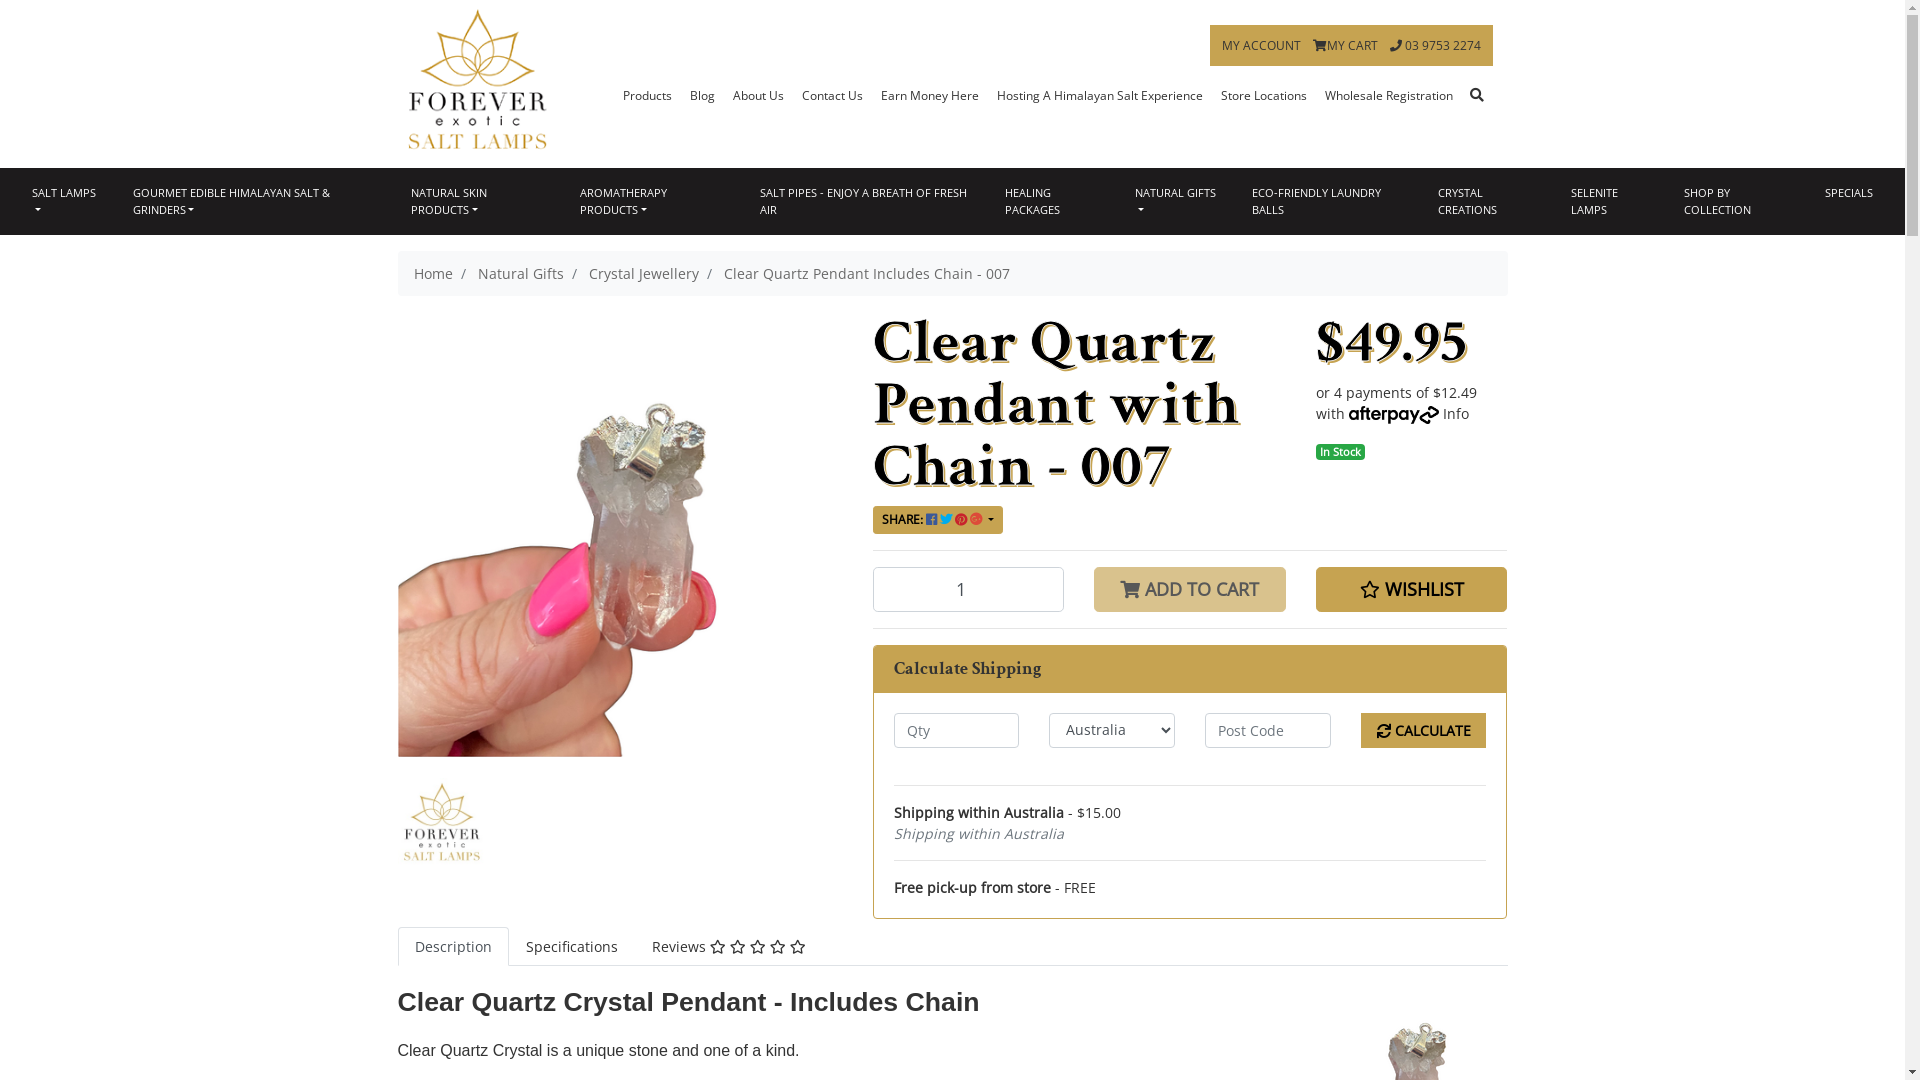 Image resolution: width=1920 pixels, height=1080 pixels. Describe the element at coordinates (521, 274) in the screenshot. I see `Natural Gifts` at that location.